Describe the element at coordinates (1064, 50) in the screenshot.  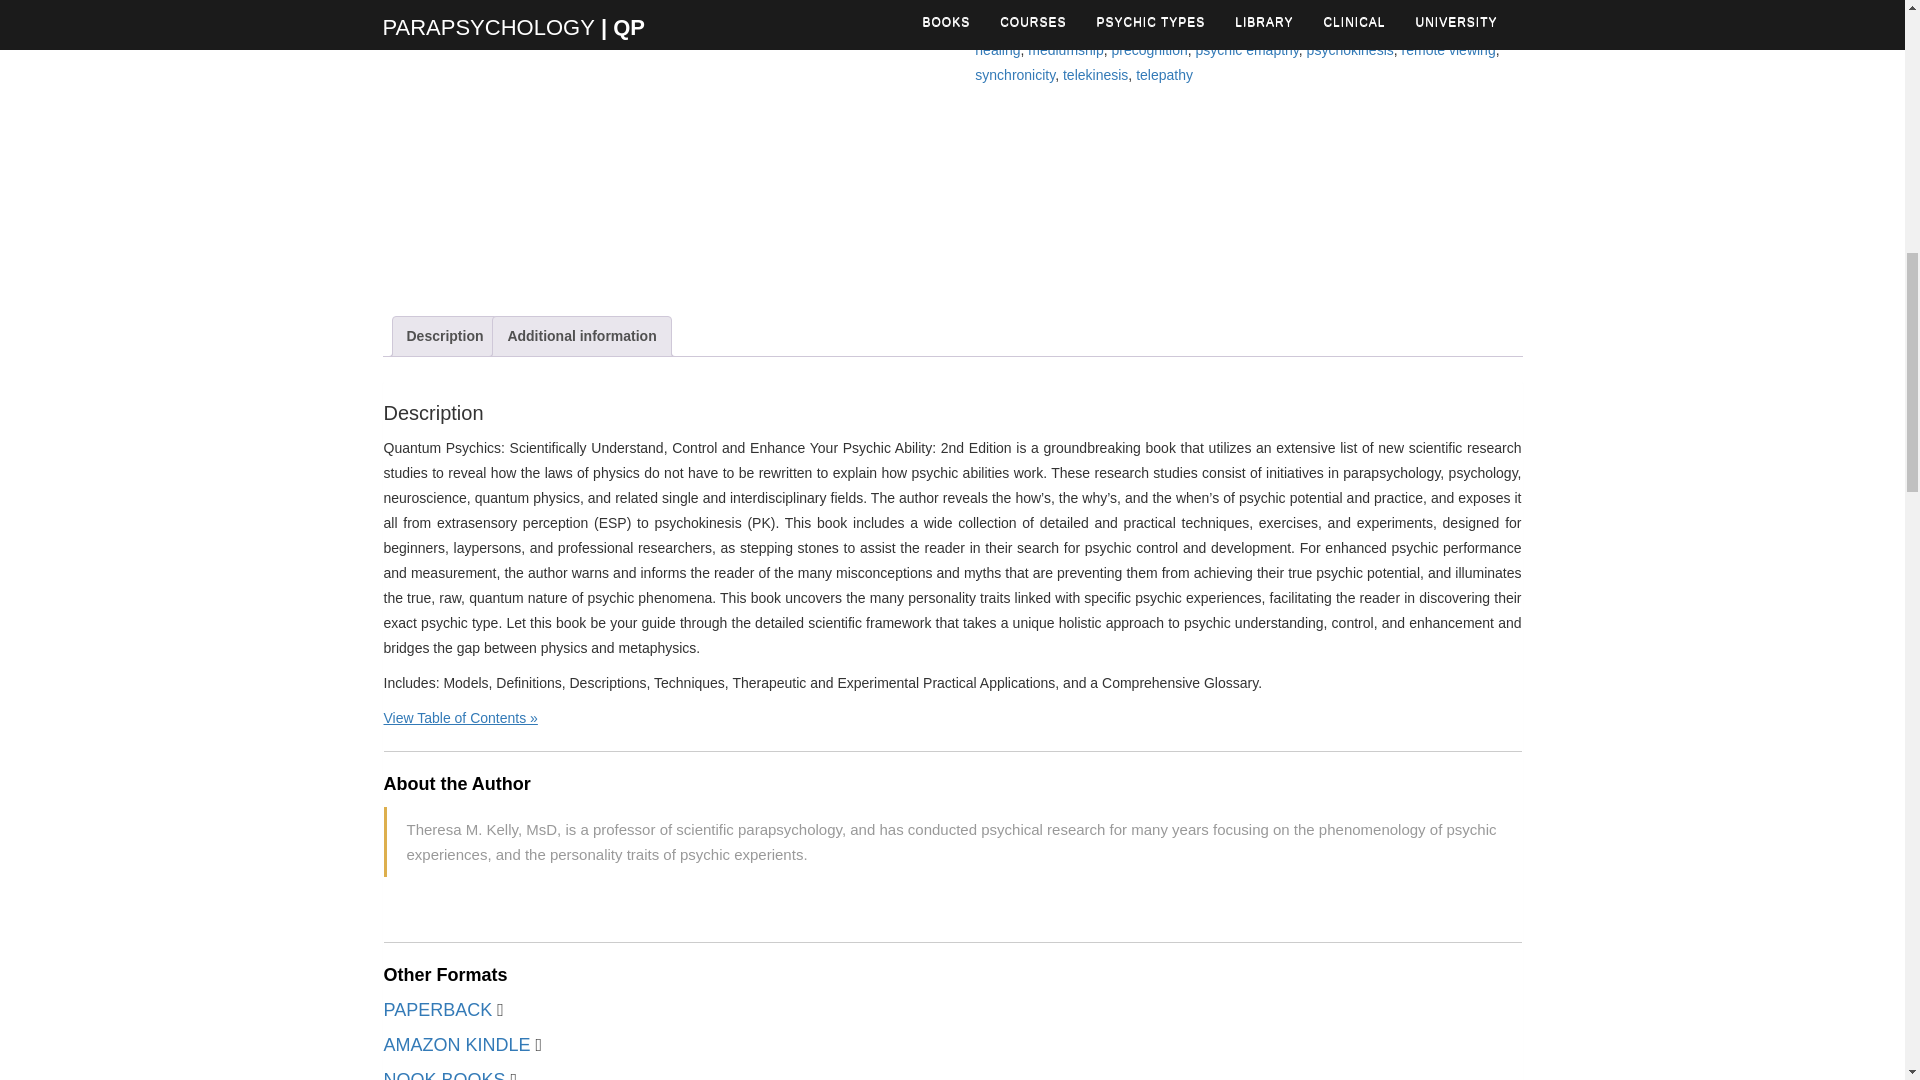
I see `mediumship` at that location.